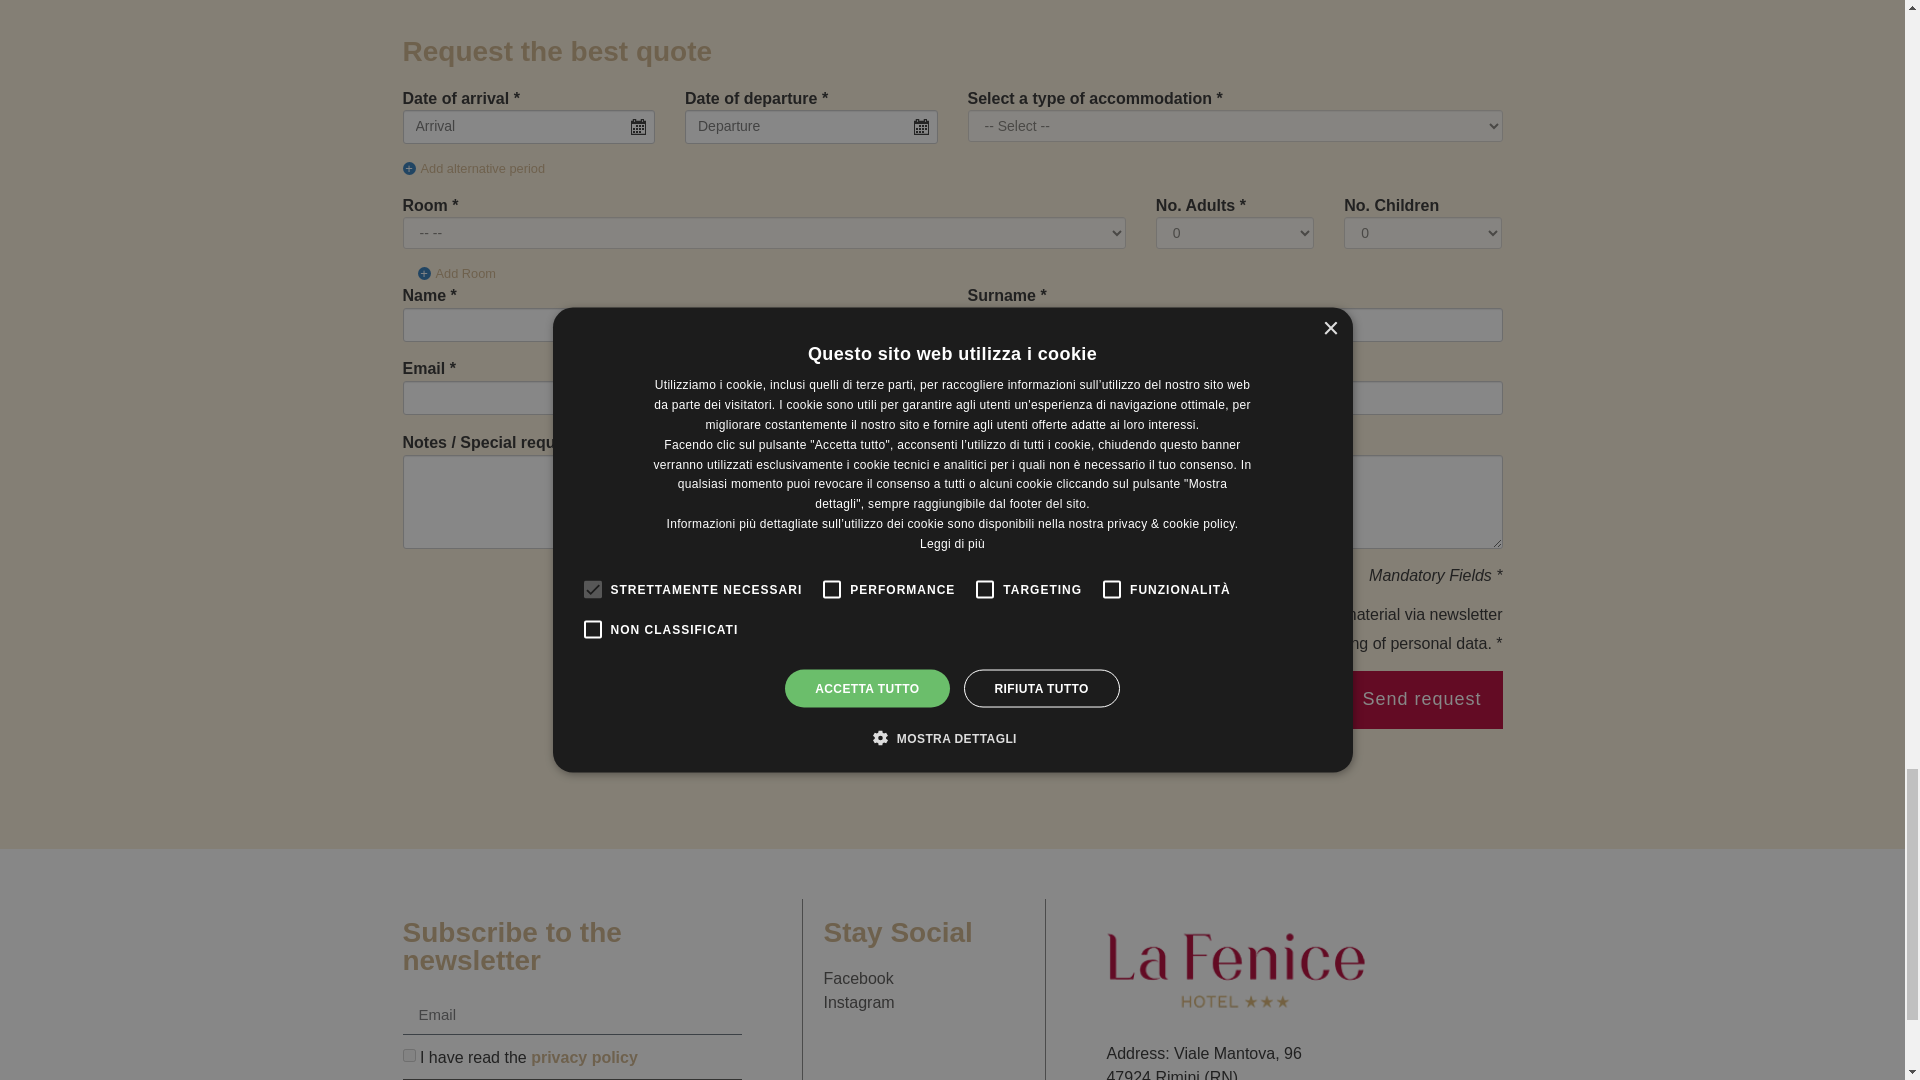 The image size is (1920, 1080). Describe the element at coordinates (424, 204) in the screenshot. I see `Room` at that location.